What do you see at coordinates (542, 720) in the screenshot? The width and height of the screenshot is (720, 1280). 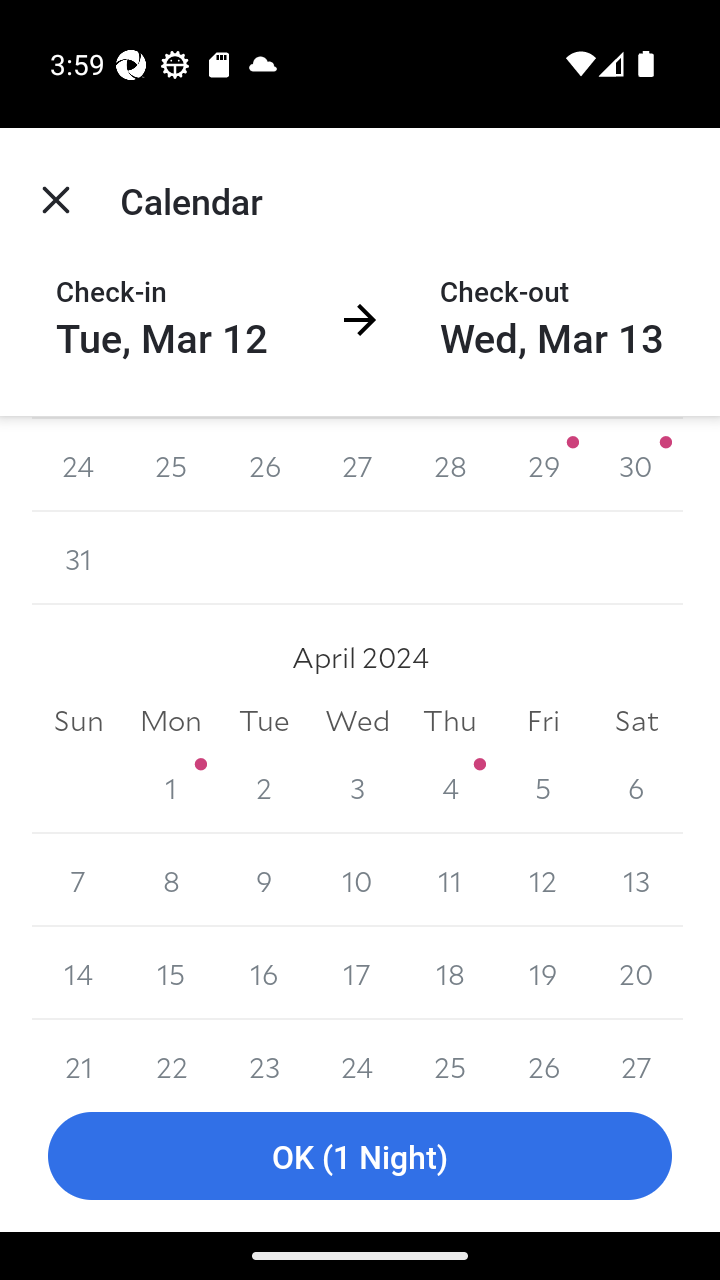 I see `Fri` at bounding box center [542, 720].